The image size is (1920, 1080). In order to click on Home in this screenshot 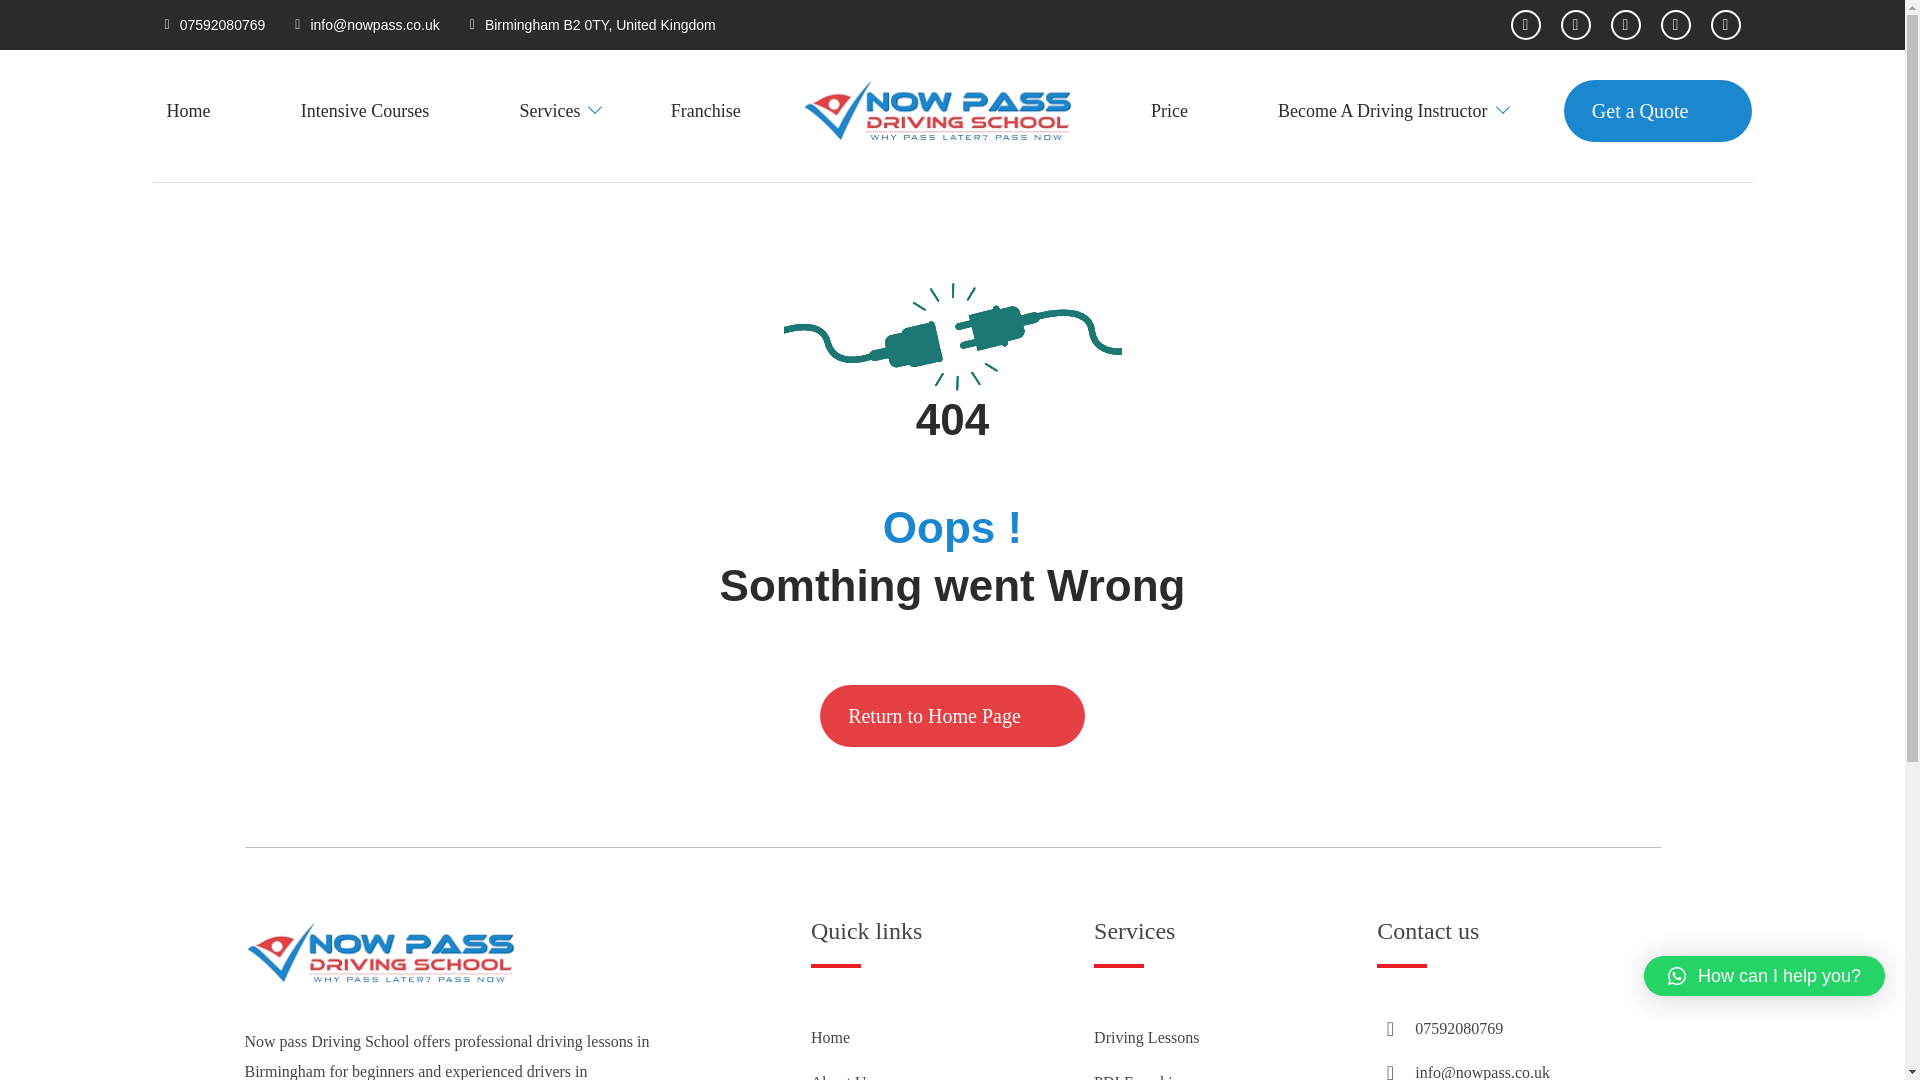, I will do `click(188, 109)`.